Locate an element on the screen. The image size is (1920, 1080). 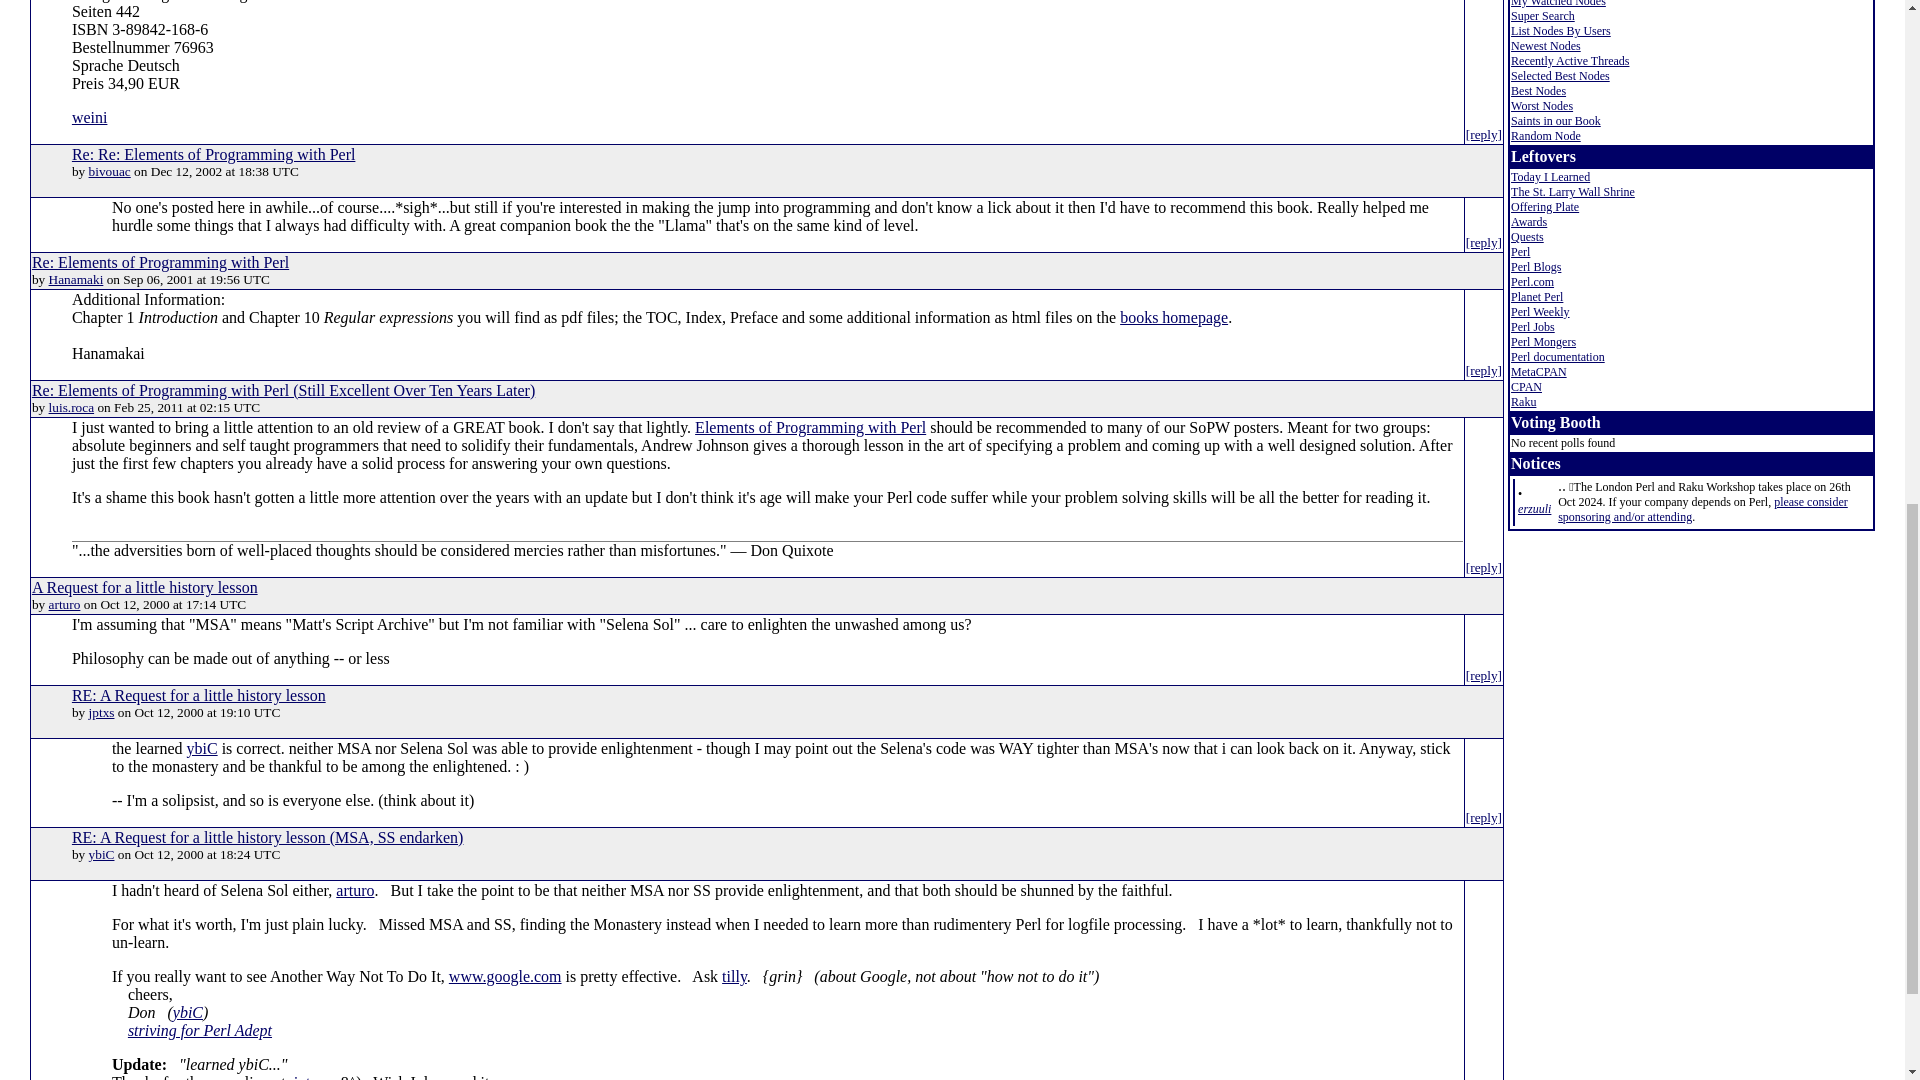
2024-05-30 14:23:36 is located at coordinates (1534, 509).